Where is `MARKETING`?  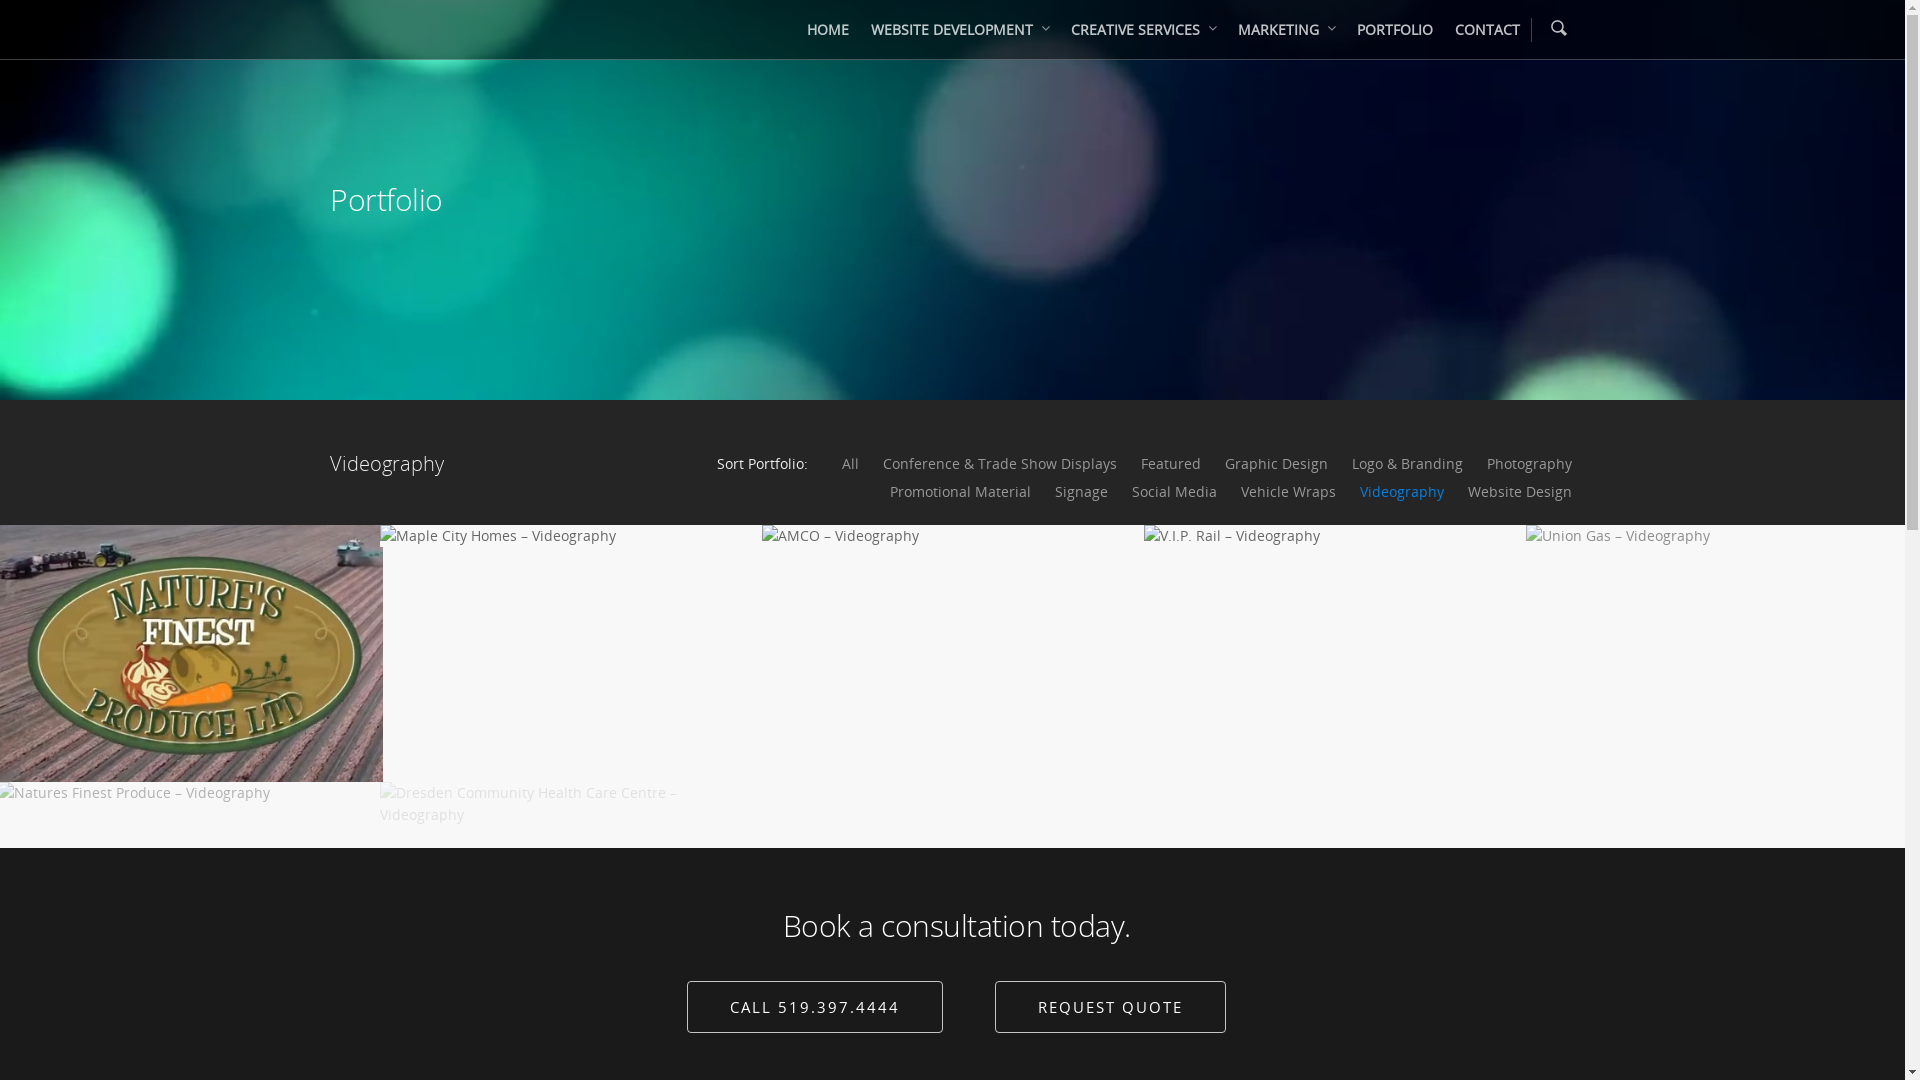 MARKETING is located at coordinates (1286, 35).